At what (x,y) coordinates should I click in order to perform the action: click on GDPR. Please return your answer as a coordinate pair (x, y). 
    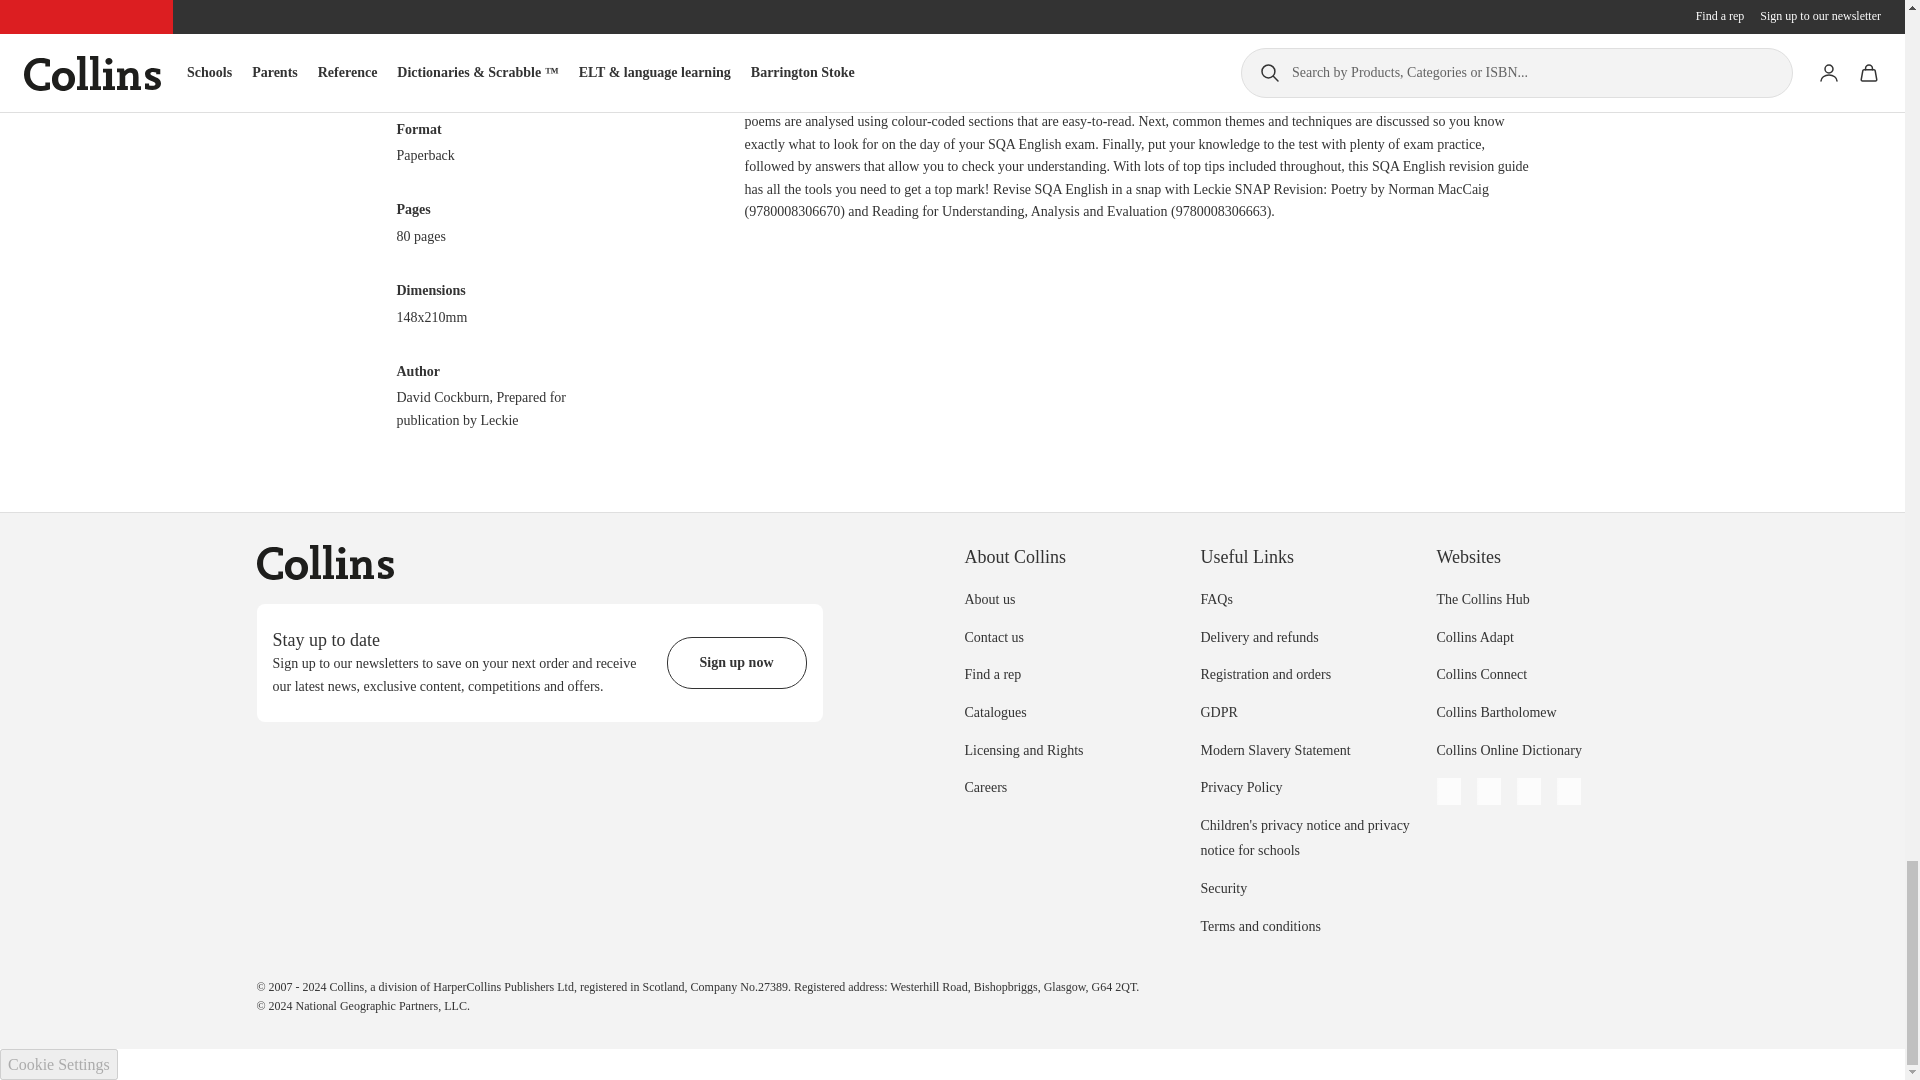
    Looking at the image, I should click on (1218, 712).